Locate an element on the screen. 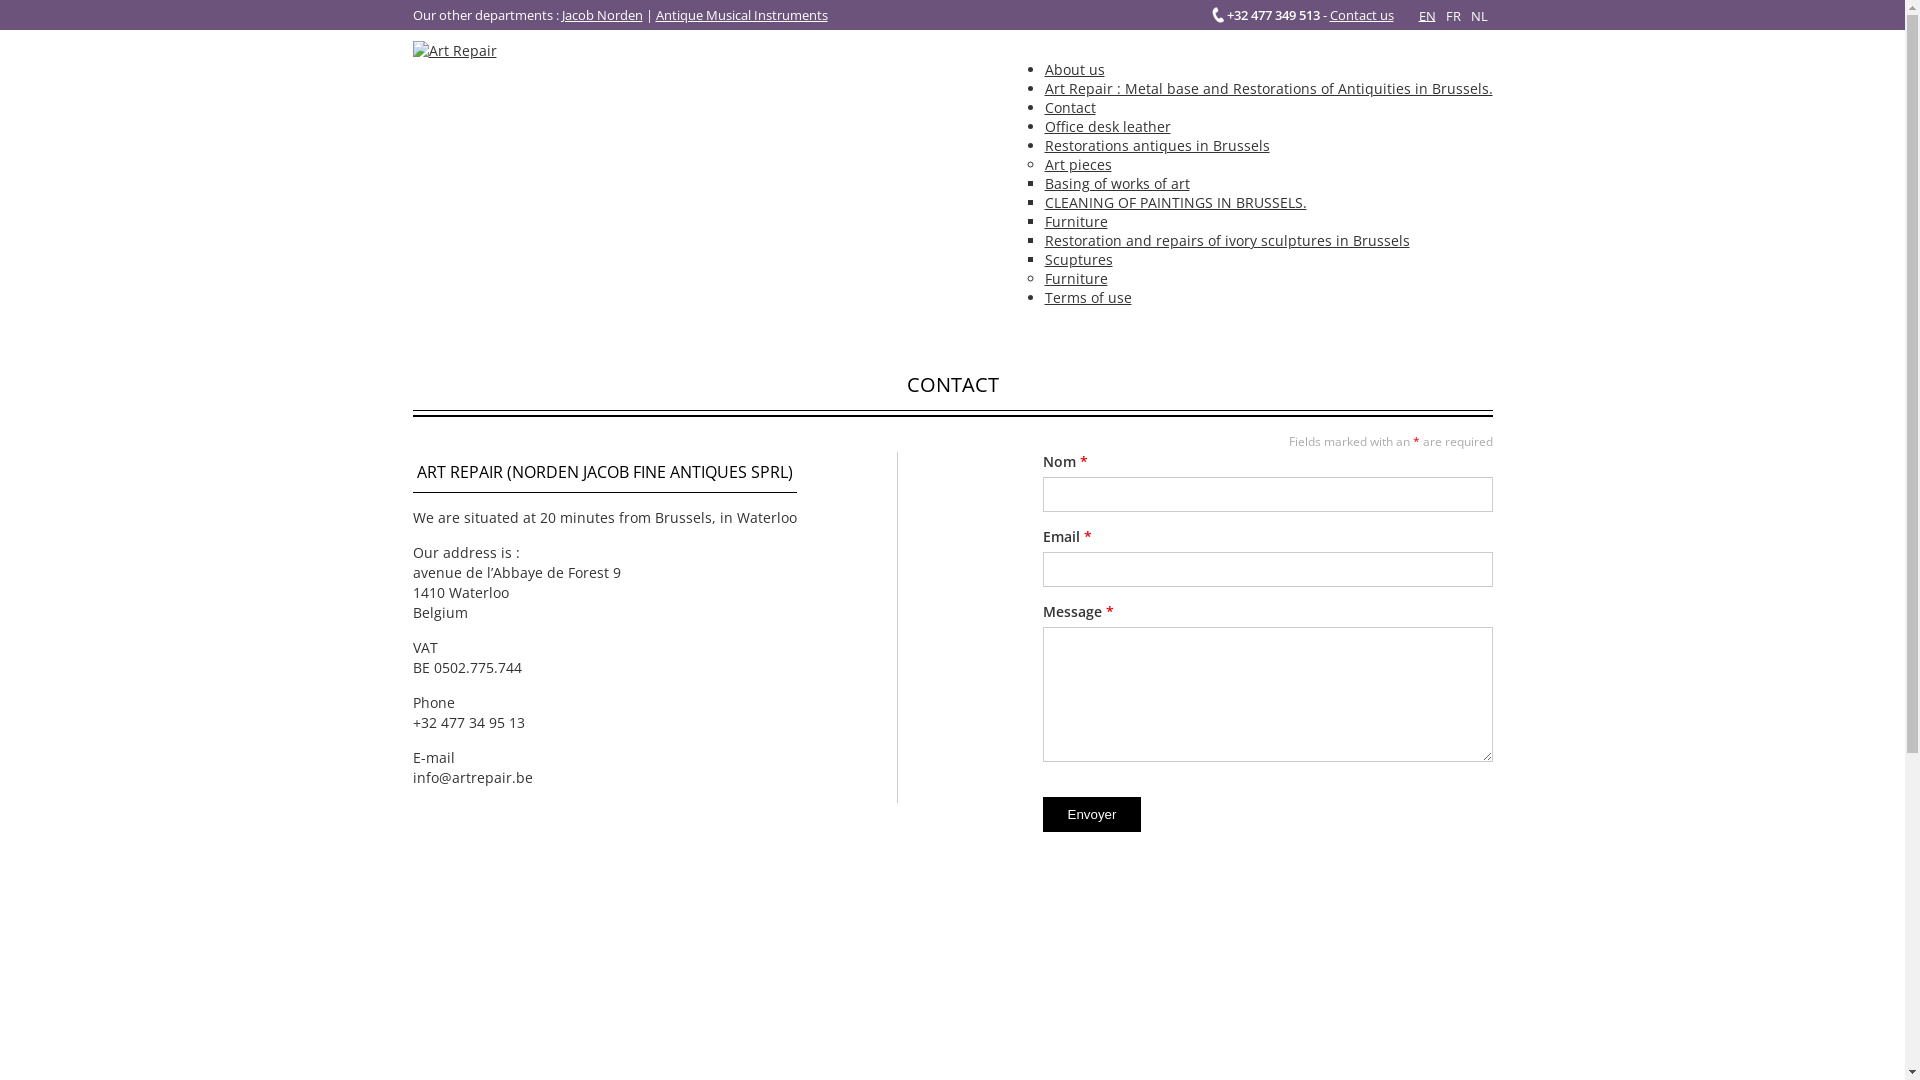 The height and width of the screenshot is (1080, 1920). FR is located at coordinates (1452, 16).